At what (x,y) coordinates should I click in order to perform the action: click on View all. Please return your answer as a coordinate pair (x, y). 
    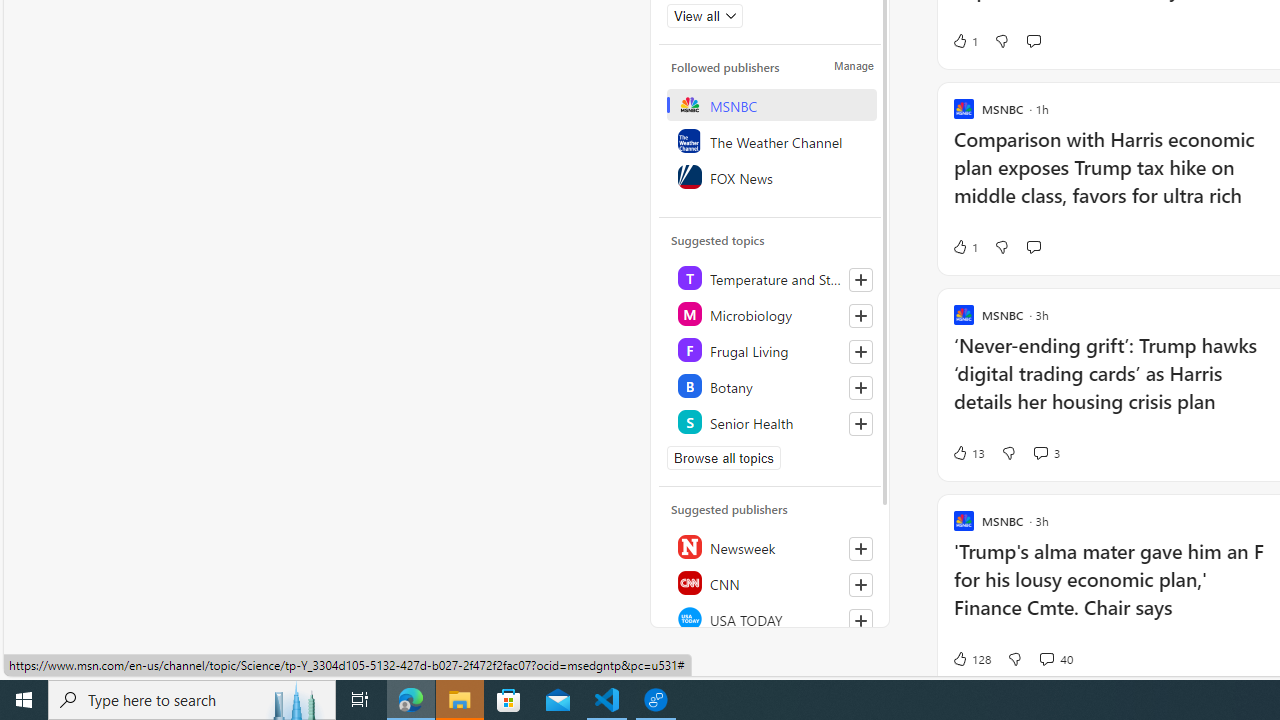
    Looking at the image, I should click on (704, 16).